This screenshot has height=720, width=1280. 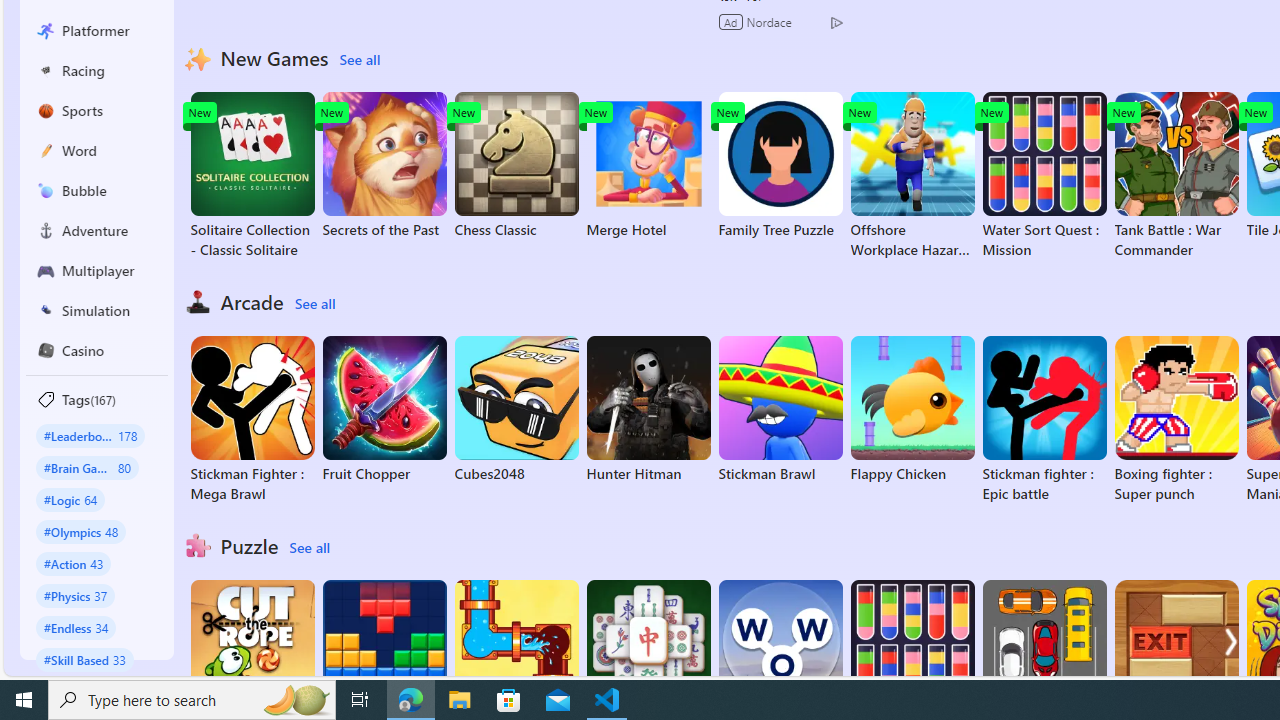 I want to click on Flappy Chicken, so click(x=912, y=410).